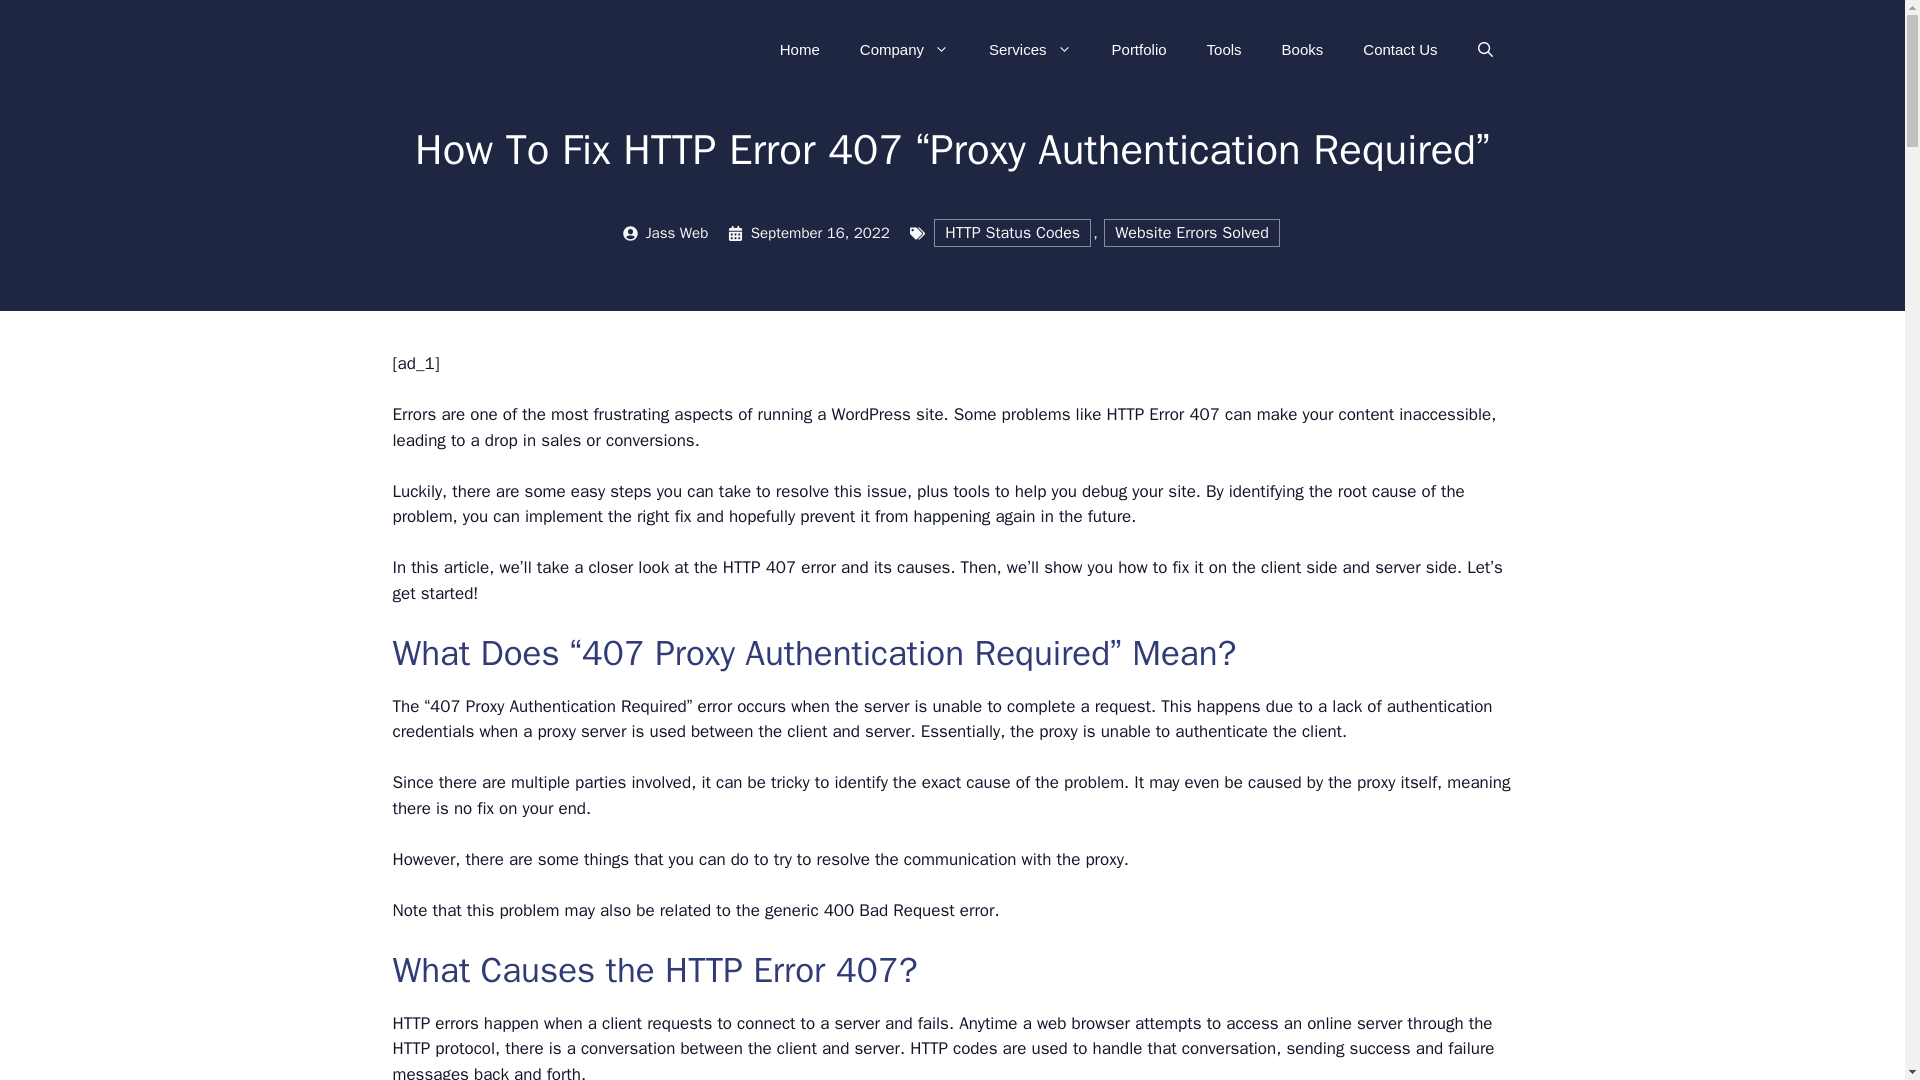  I want to click on Jassweb, so click(502, 49).